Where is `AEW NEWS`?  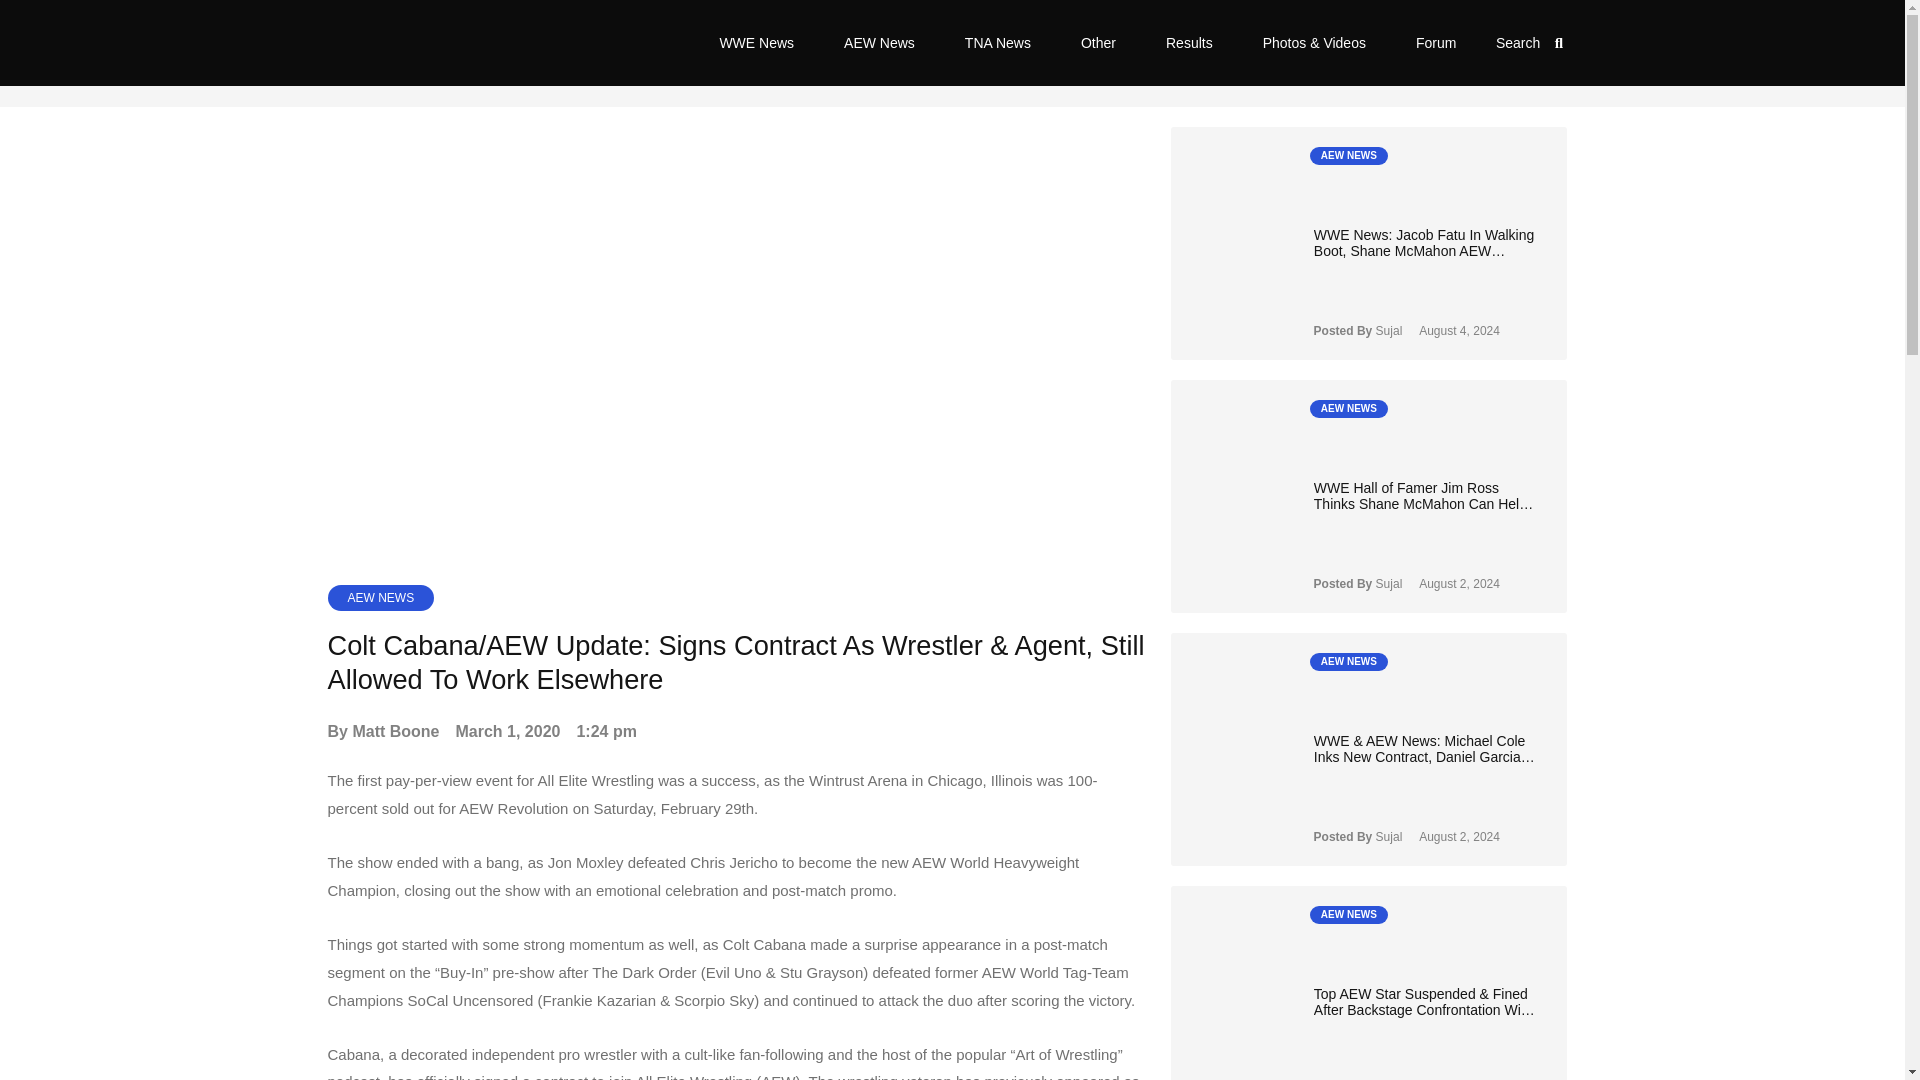 AEW NEWS is located at coordinates (382, 598).